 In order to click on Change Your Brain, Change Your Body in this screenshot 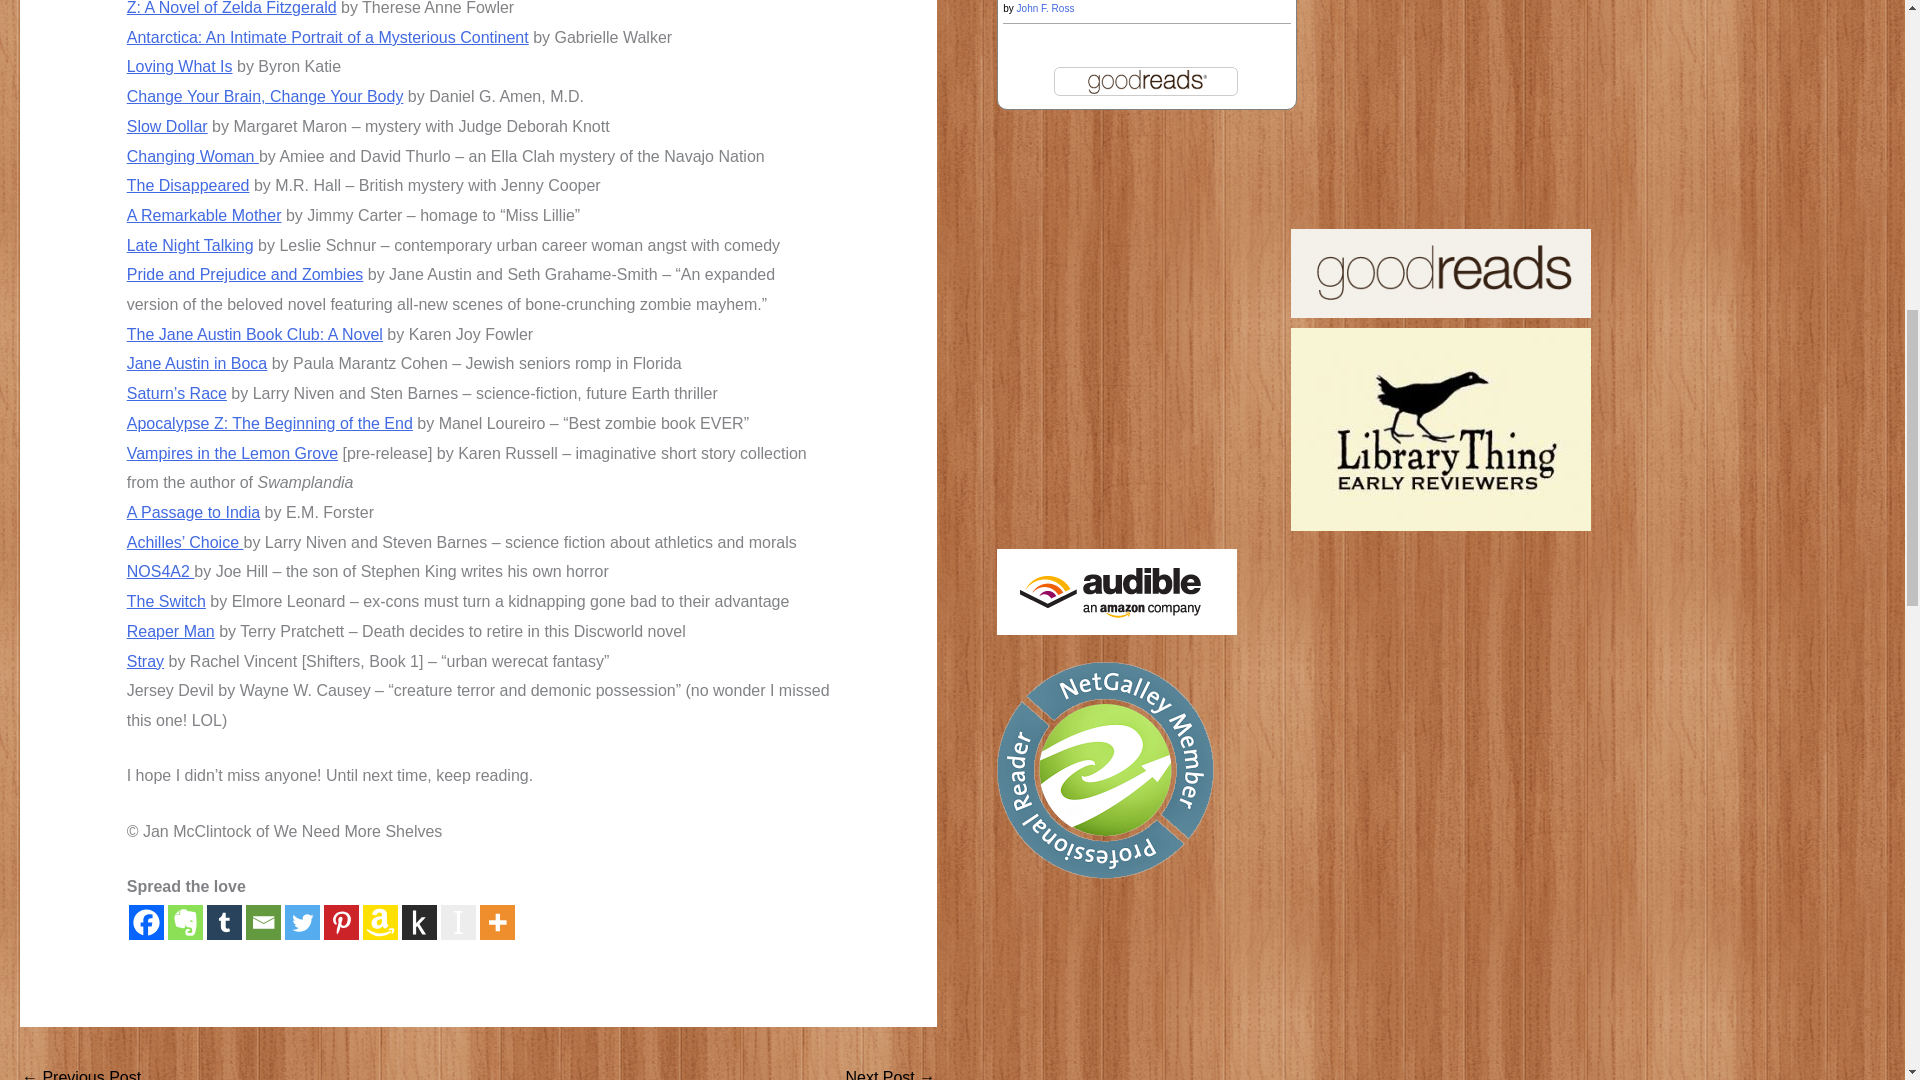, I will do `click(264, 96)`.